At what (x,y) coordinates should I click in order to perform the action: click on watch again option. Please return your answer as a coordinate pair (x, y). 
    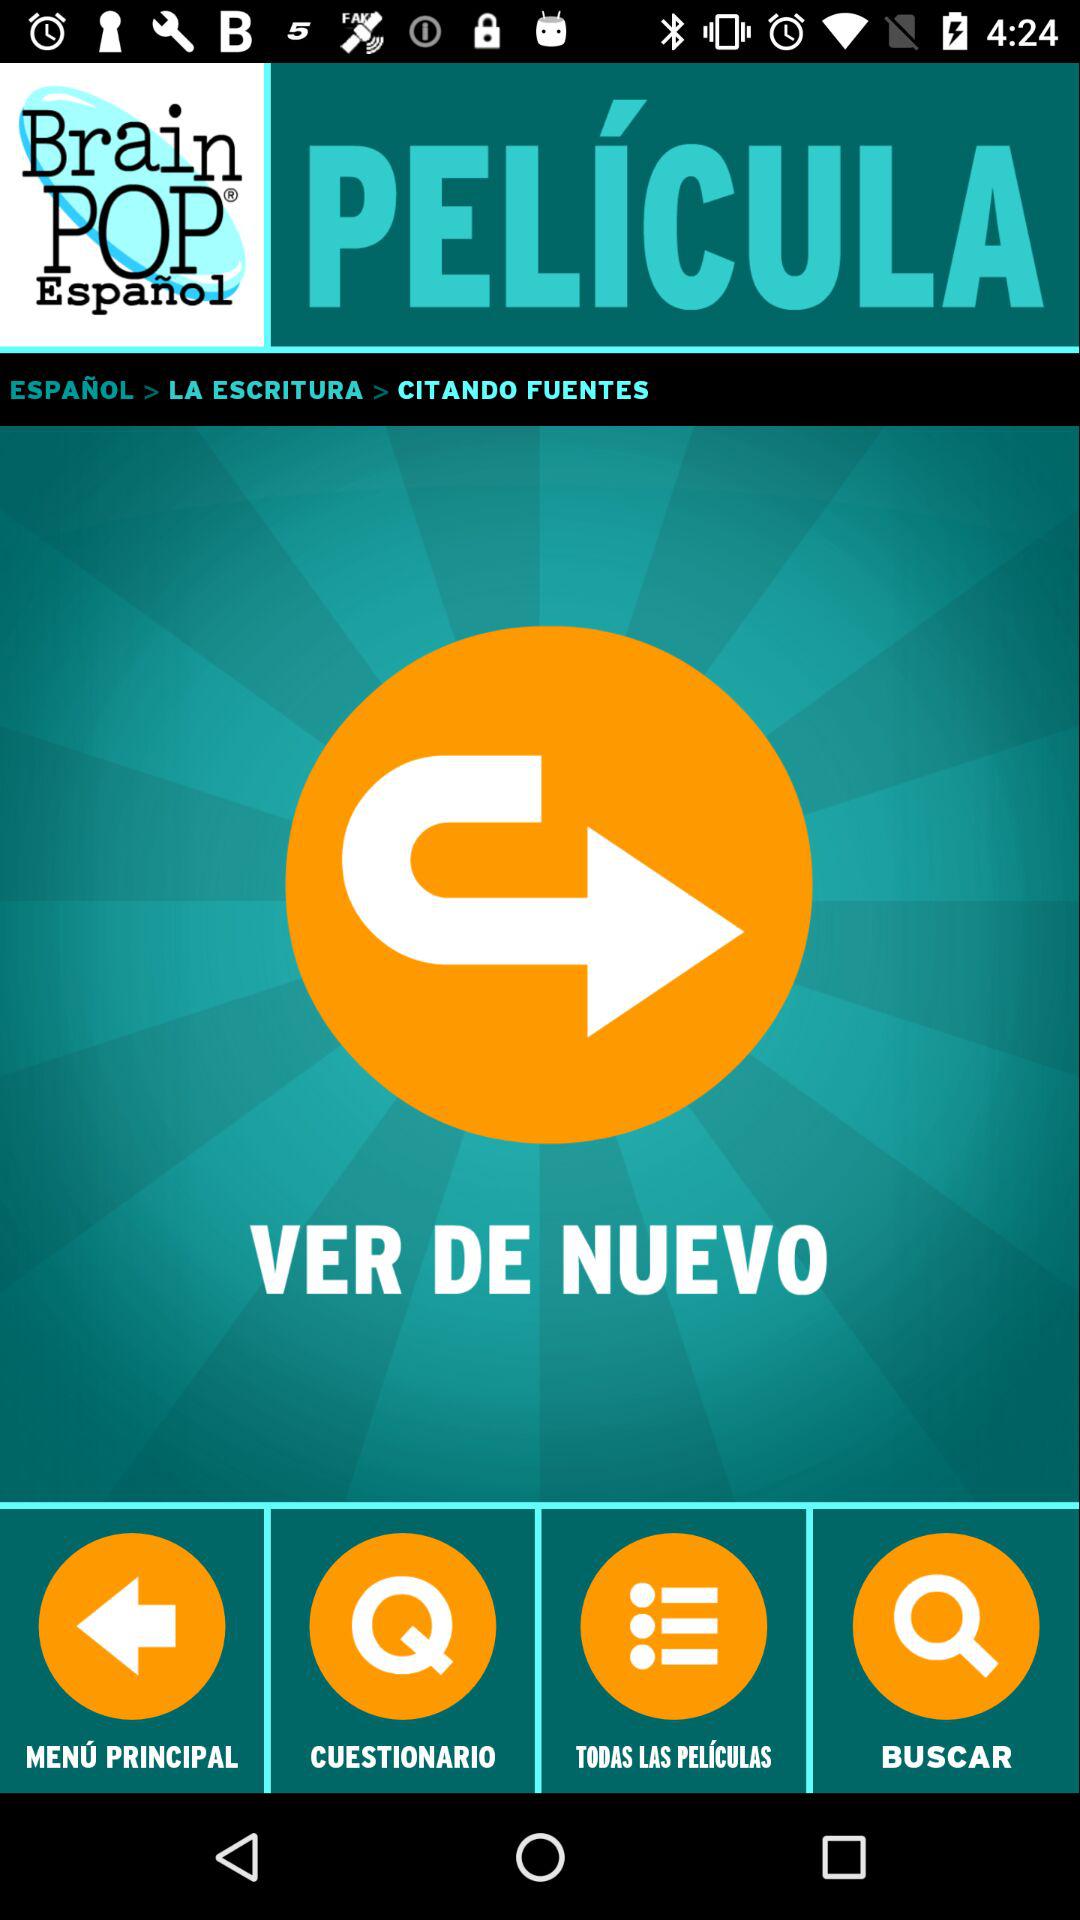
    Looking at the image, I should click on (540, 966).